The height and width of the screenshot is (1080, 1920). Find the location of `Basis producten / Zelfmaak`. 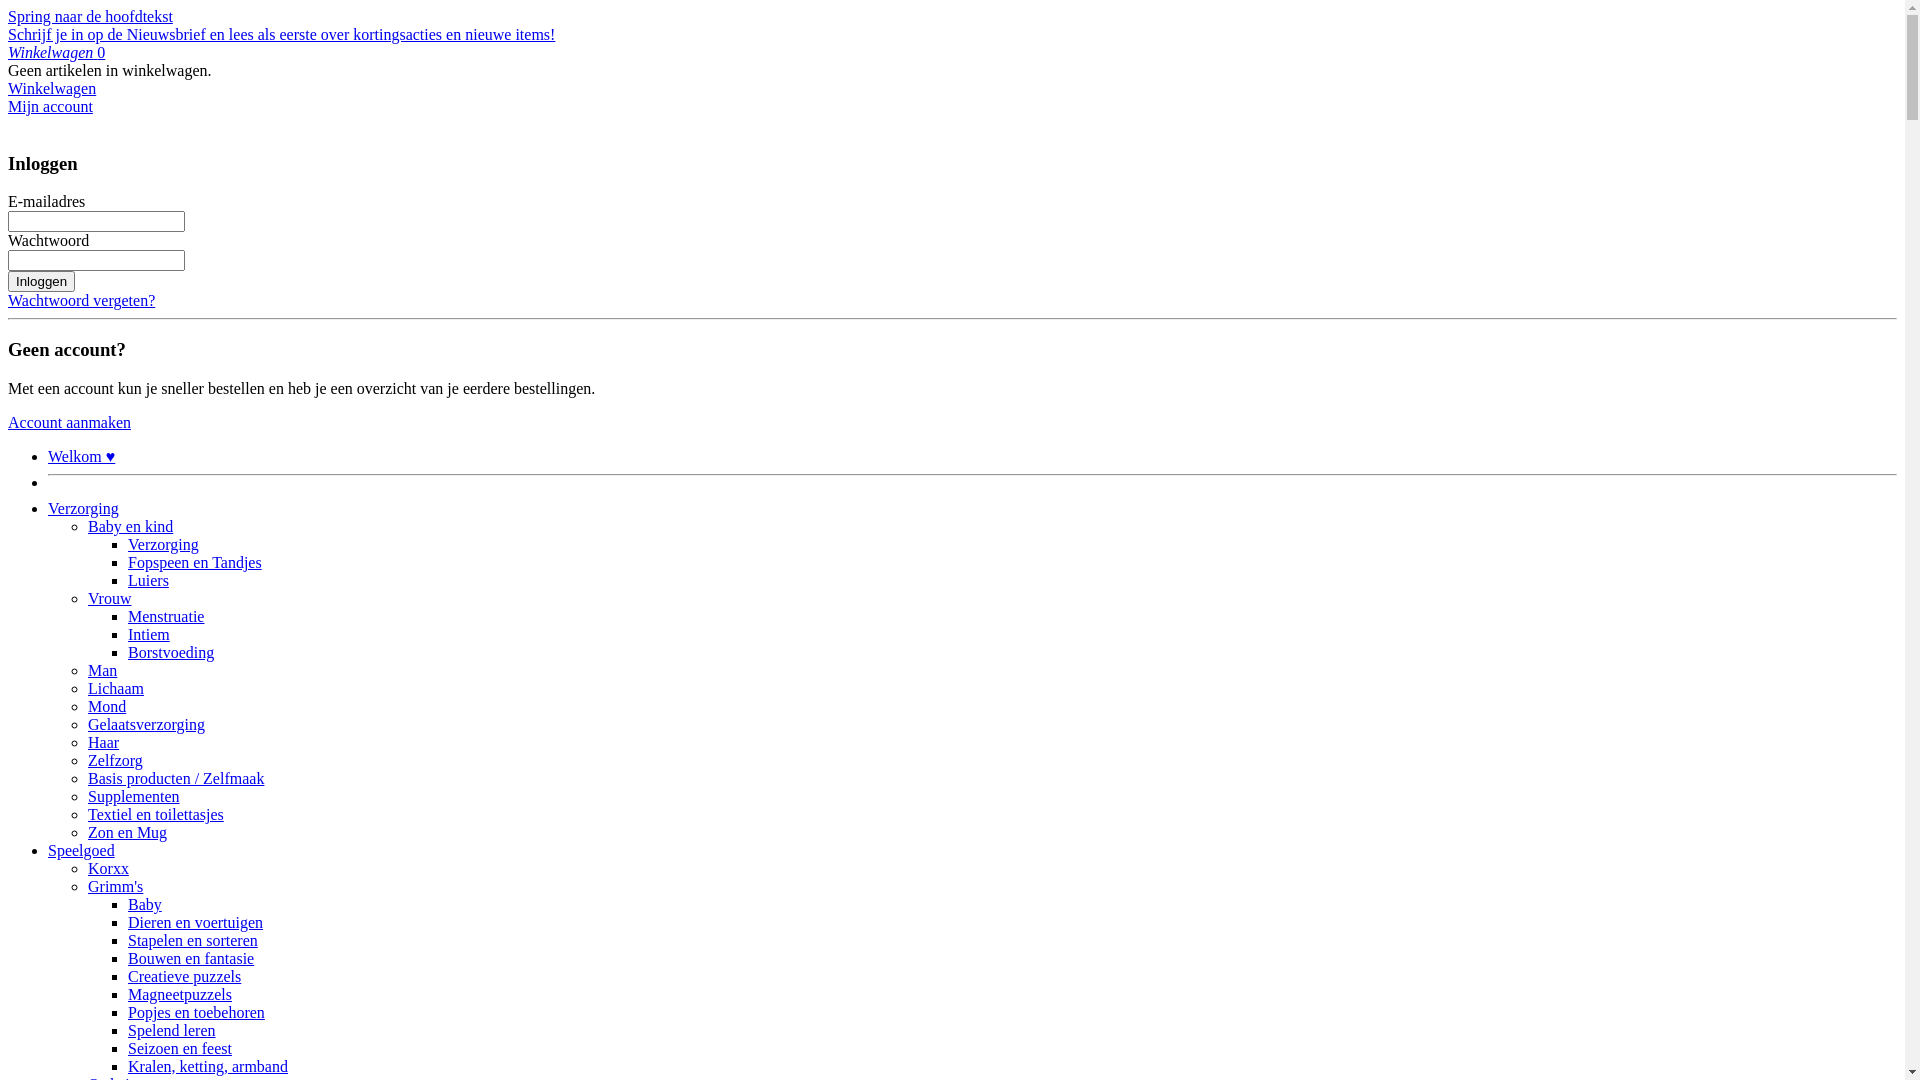

Basis producten / Zelfmaak is located at coordinates (176, 778).